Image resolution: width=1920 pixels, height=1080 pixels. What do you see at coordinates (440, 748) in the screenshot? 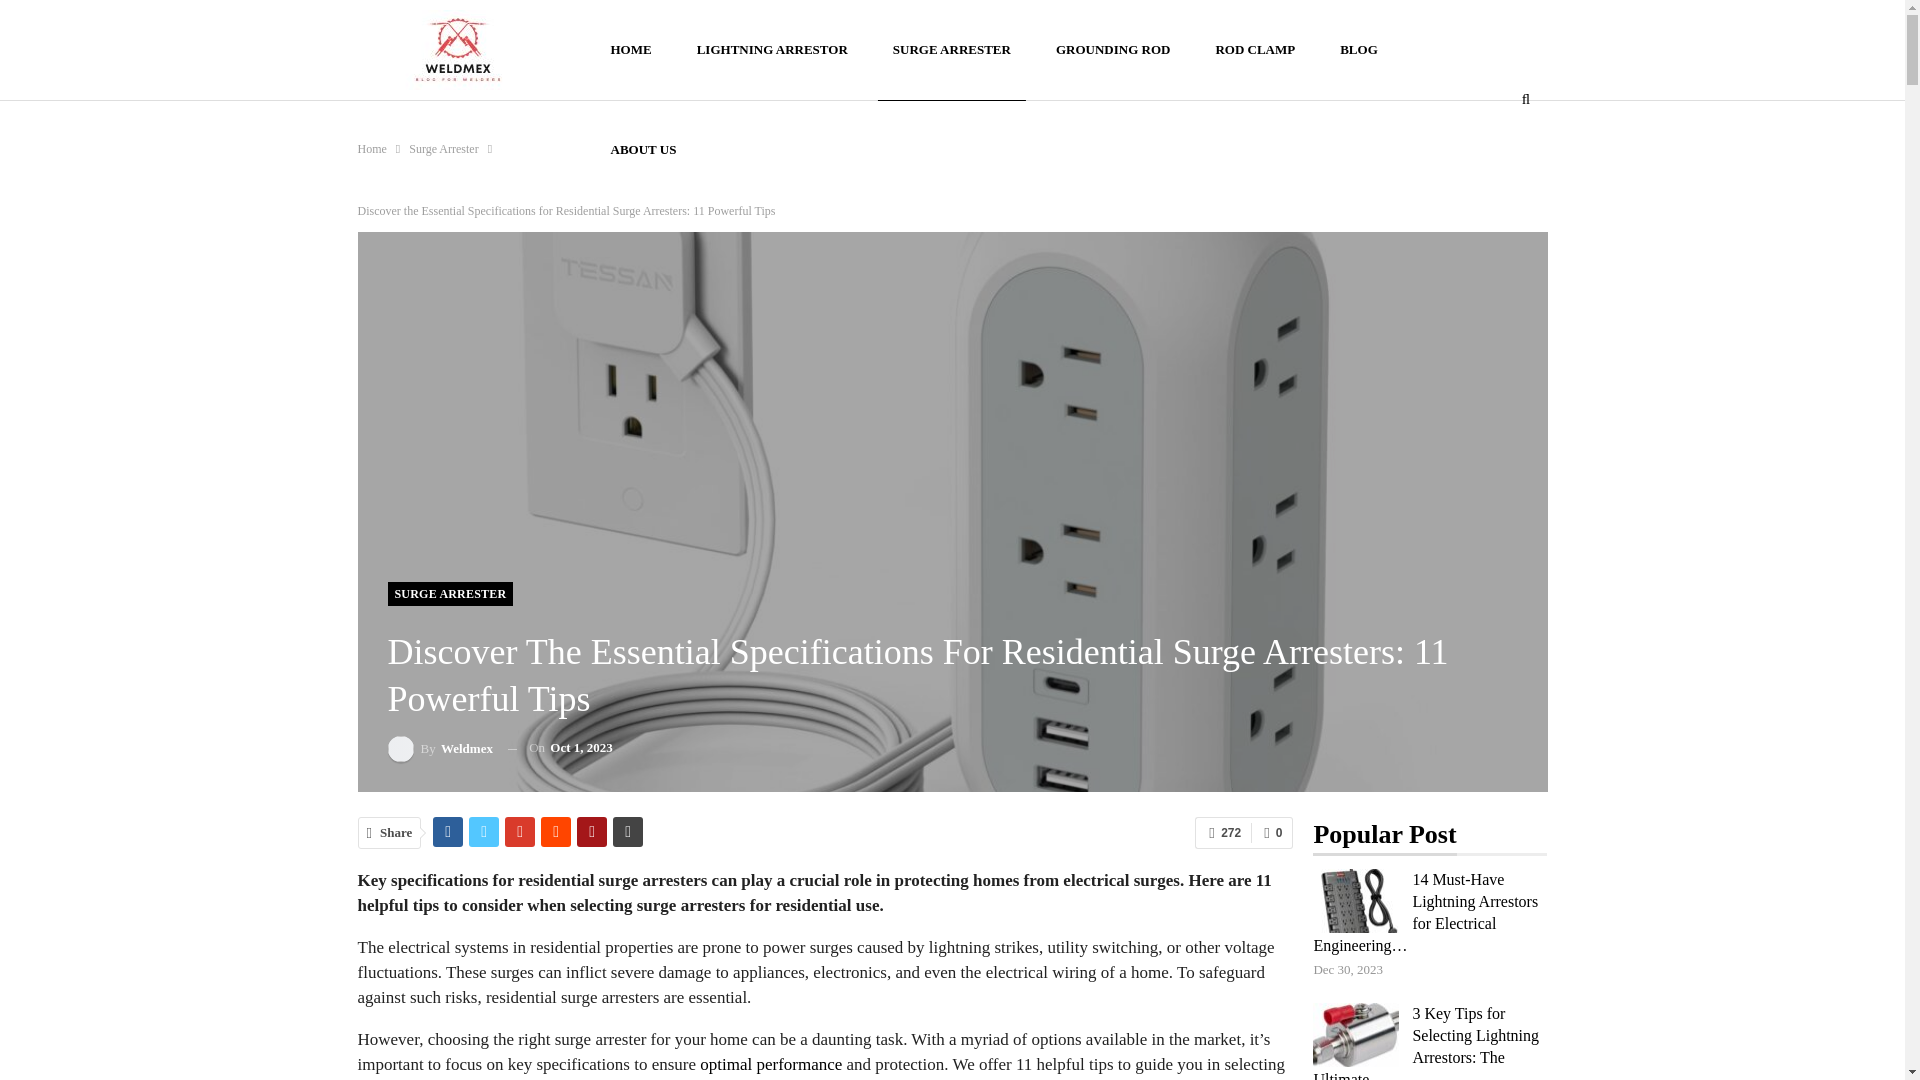
I see `Browse Author Articles` at bounding box center [440, 748].